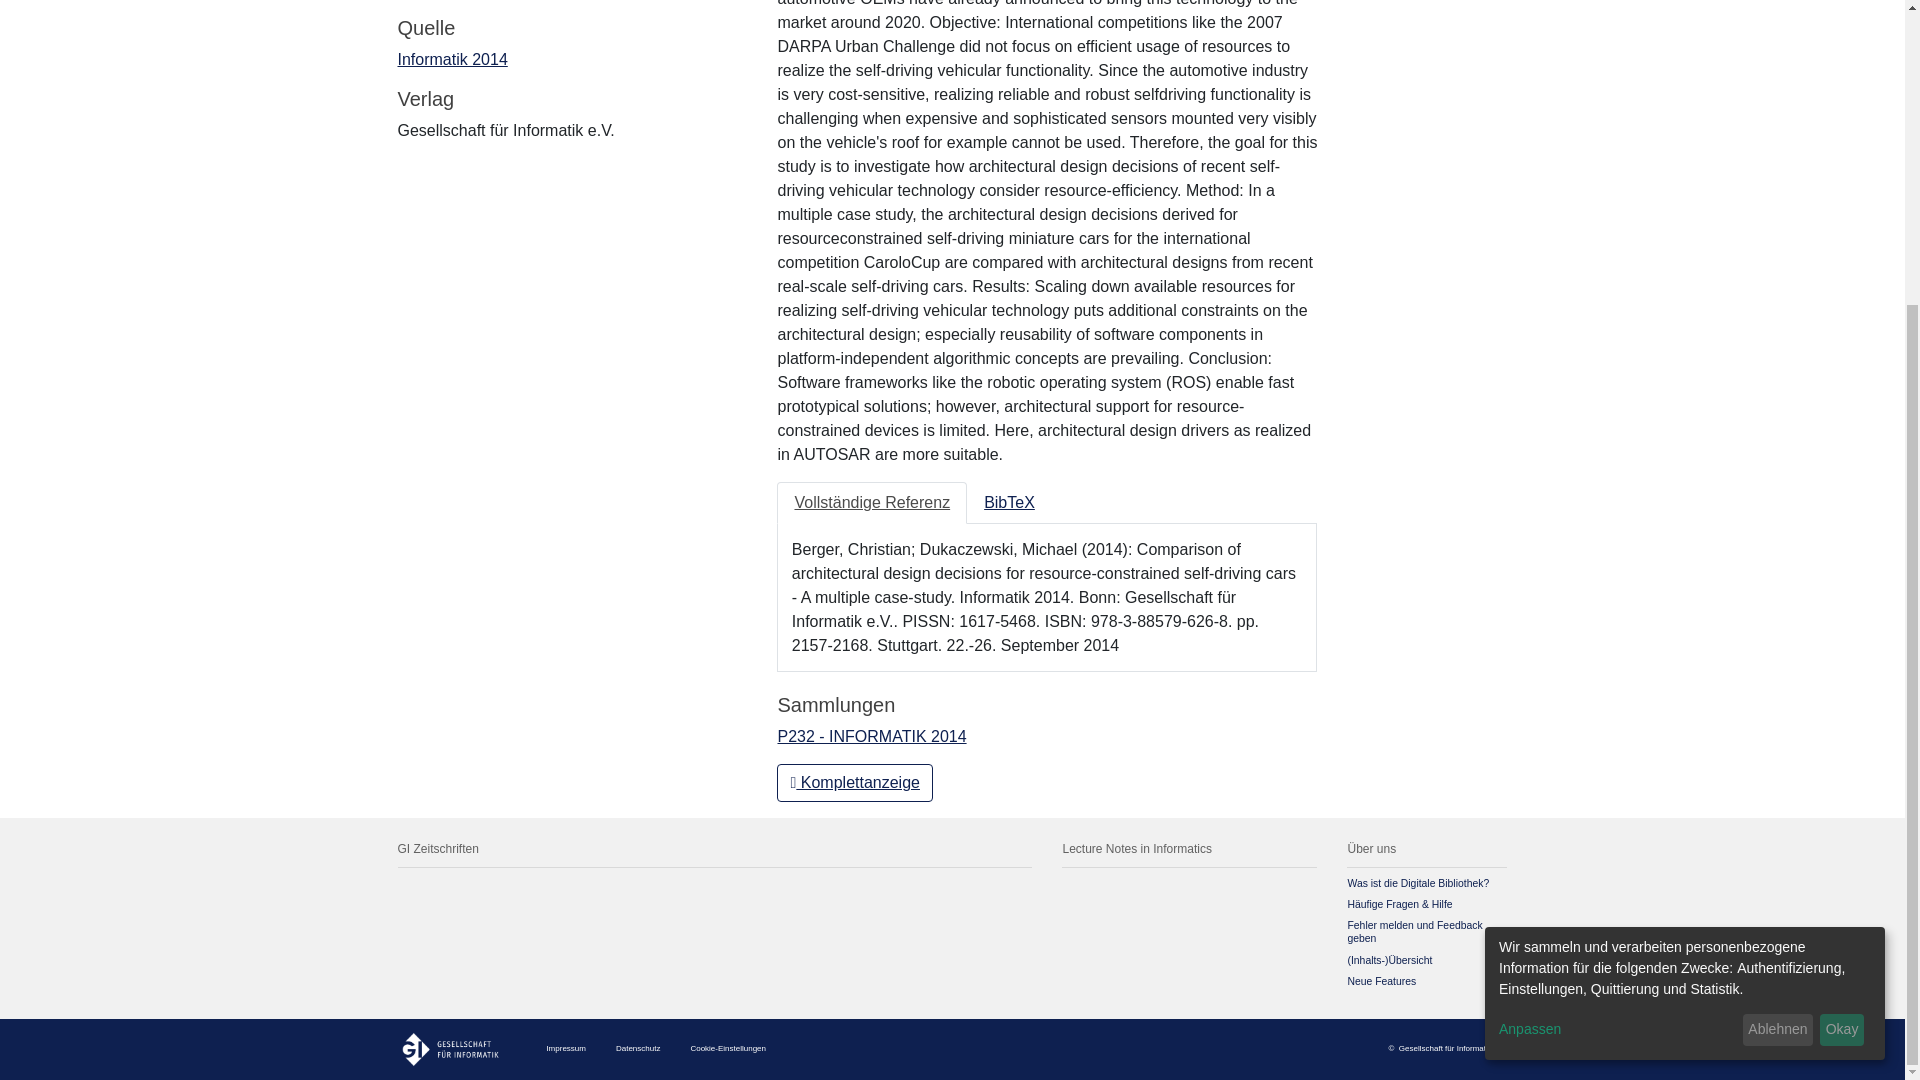 The height and width of the screenshot is (1080, 1920). What do you see at coordinates (728, 1048) in the screenshot?
I see `Cookie-Einstellungen` at bounding box center [728, 1048].